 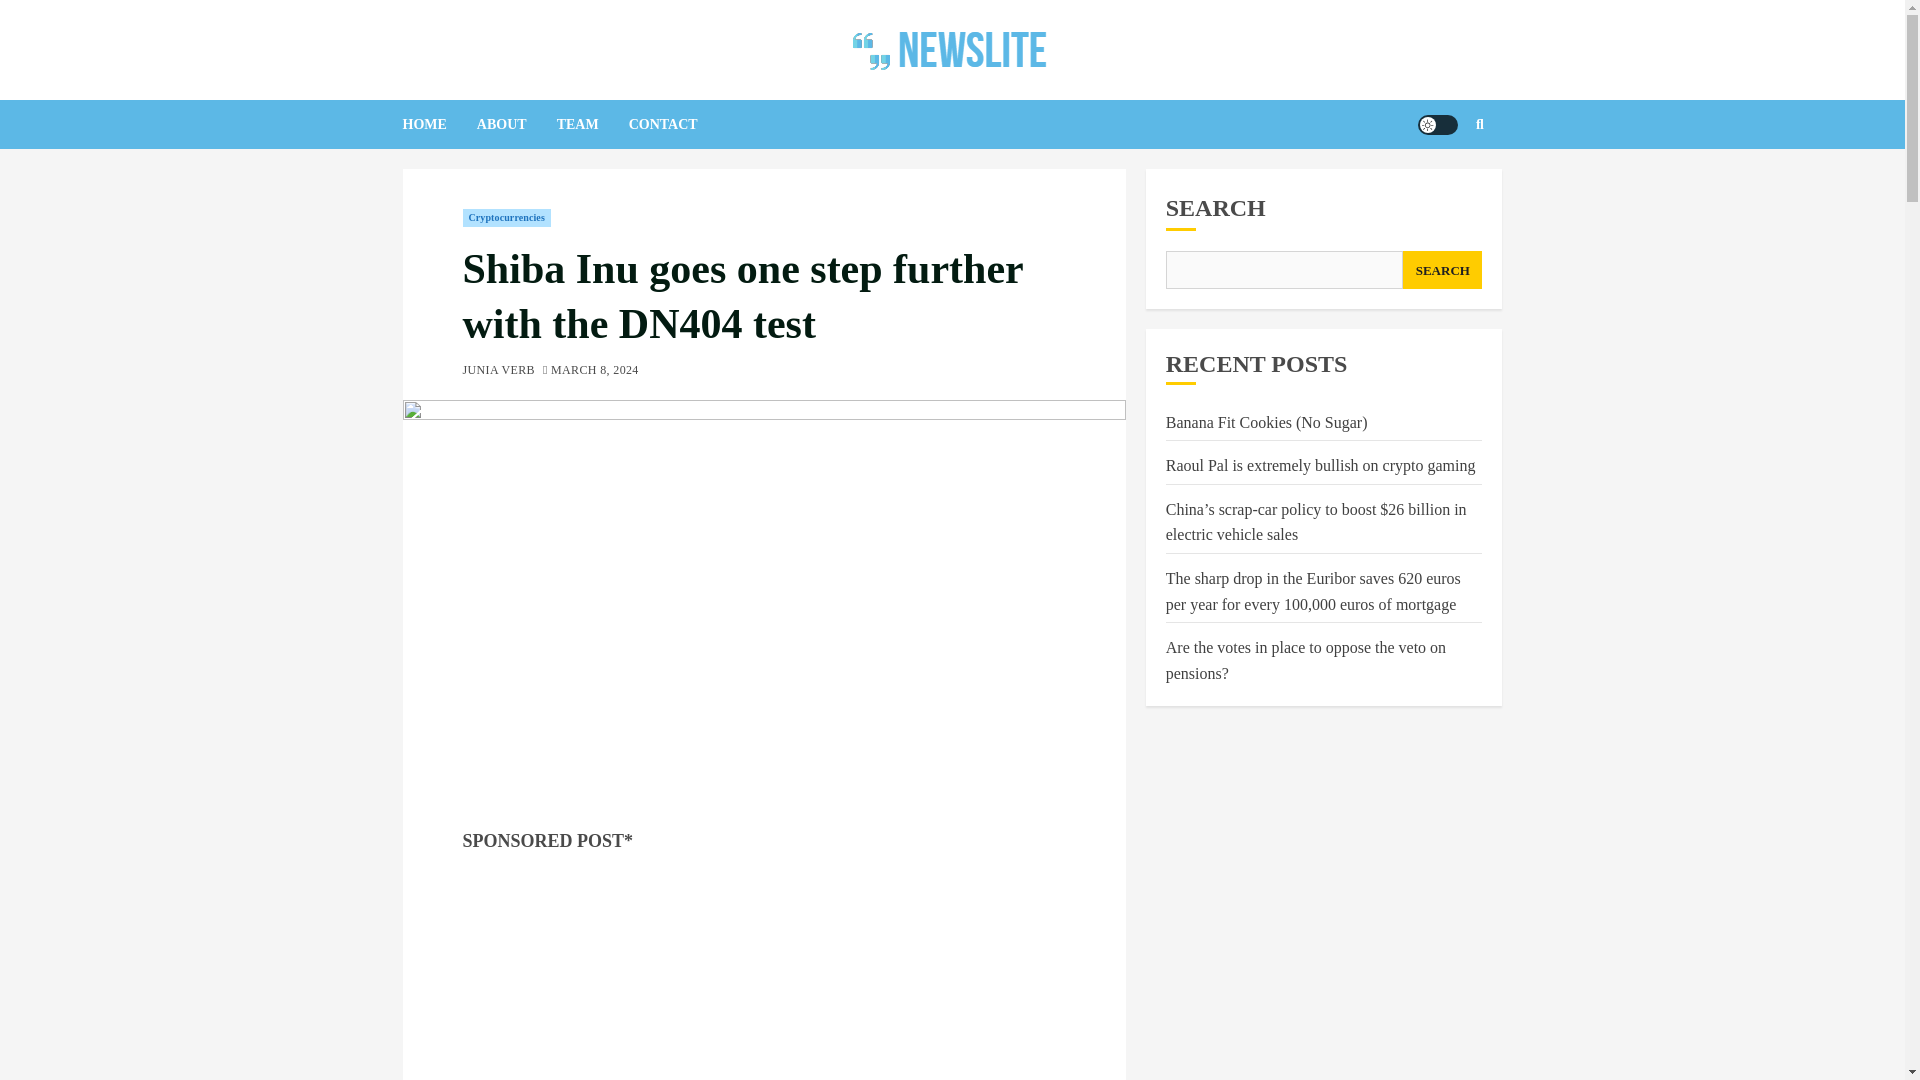 I want to click on SEARCH, so click(x=1442, y=270).